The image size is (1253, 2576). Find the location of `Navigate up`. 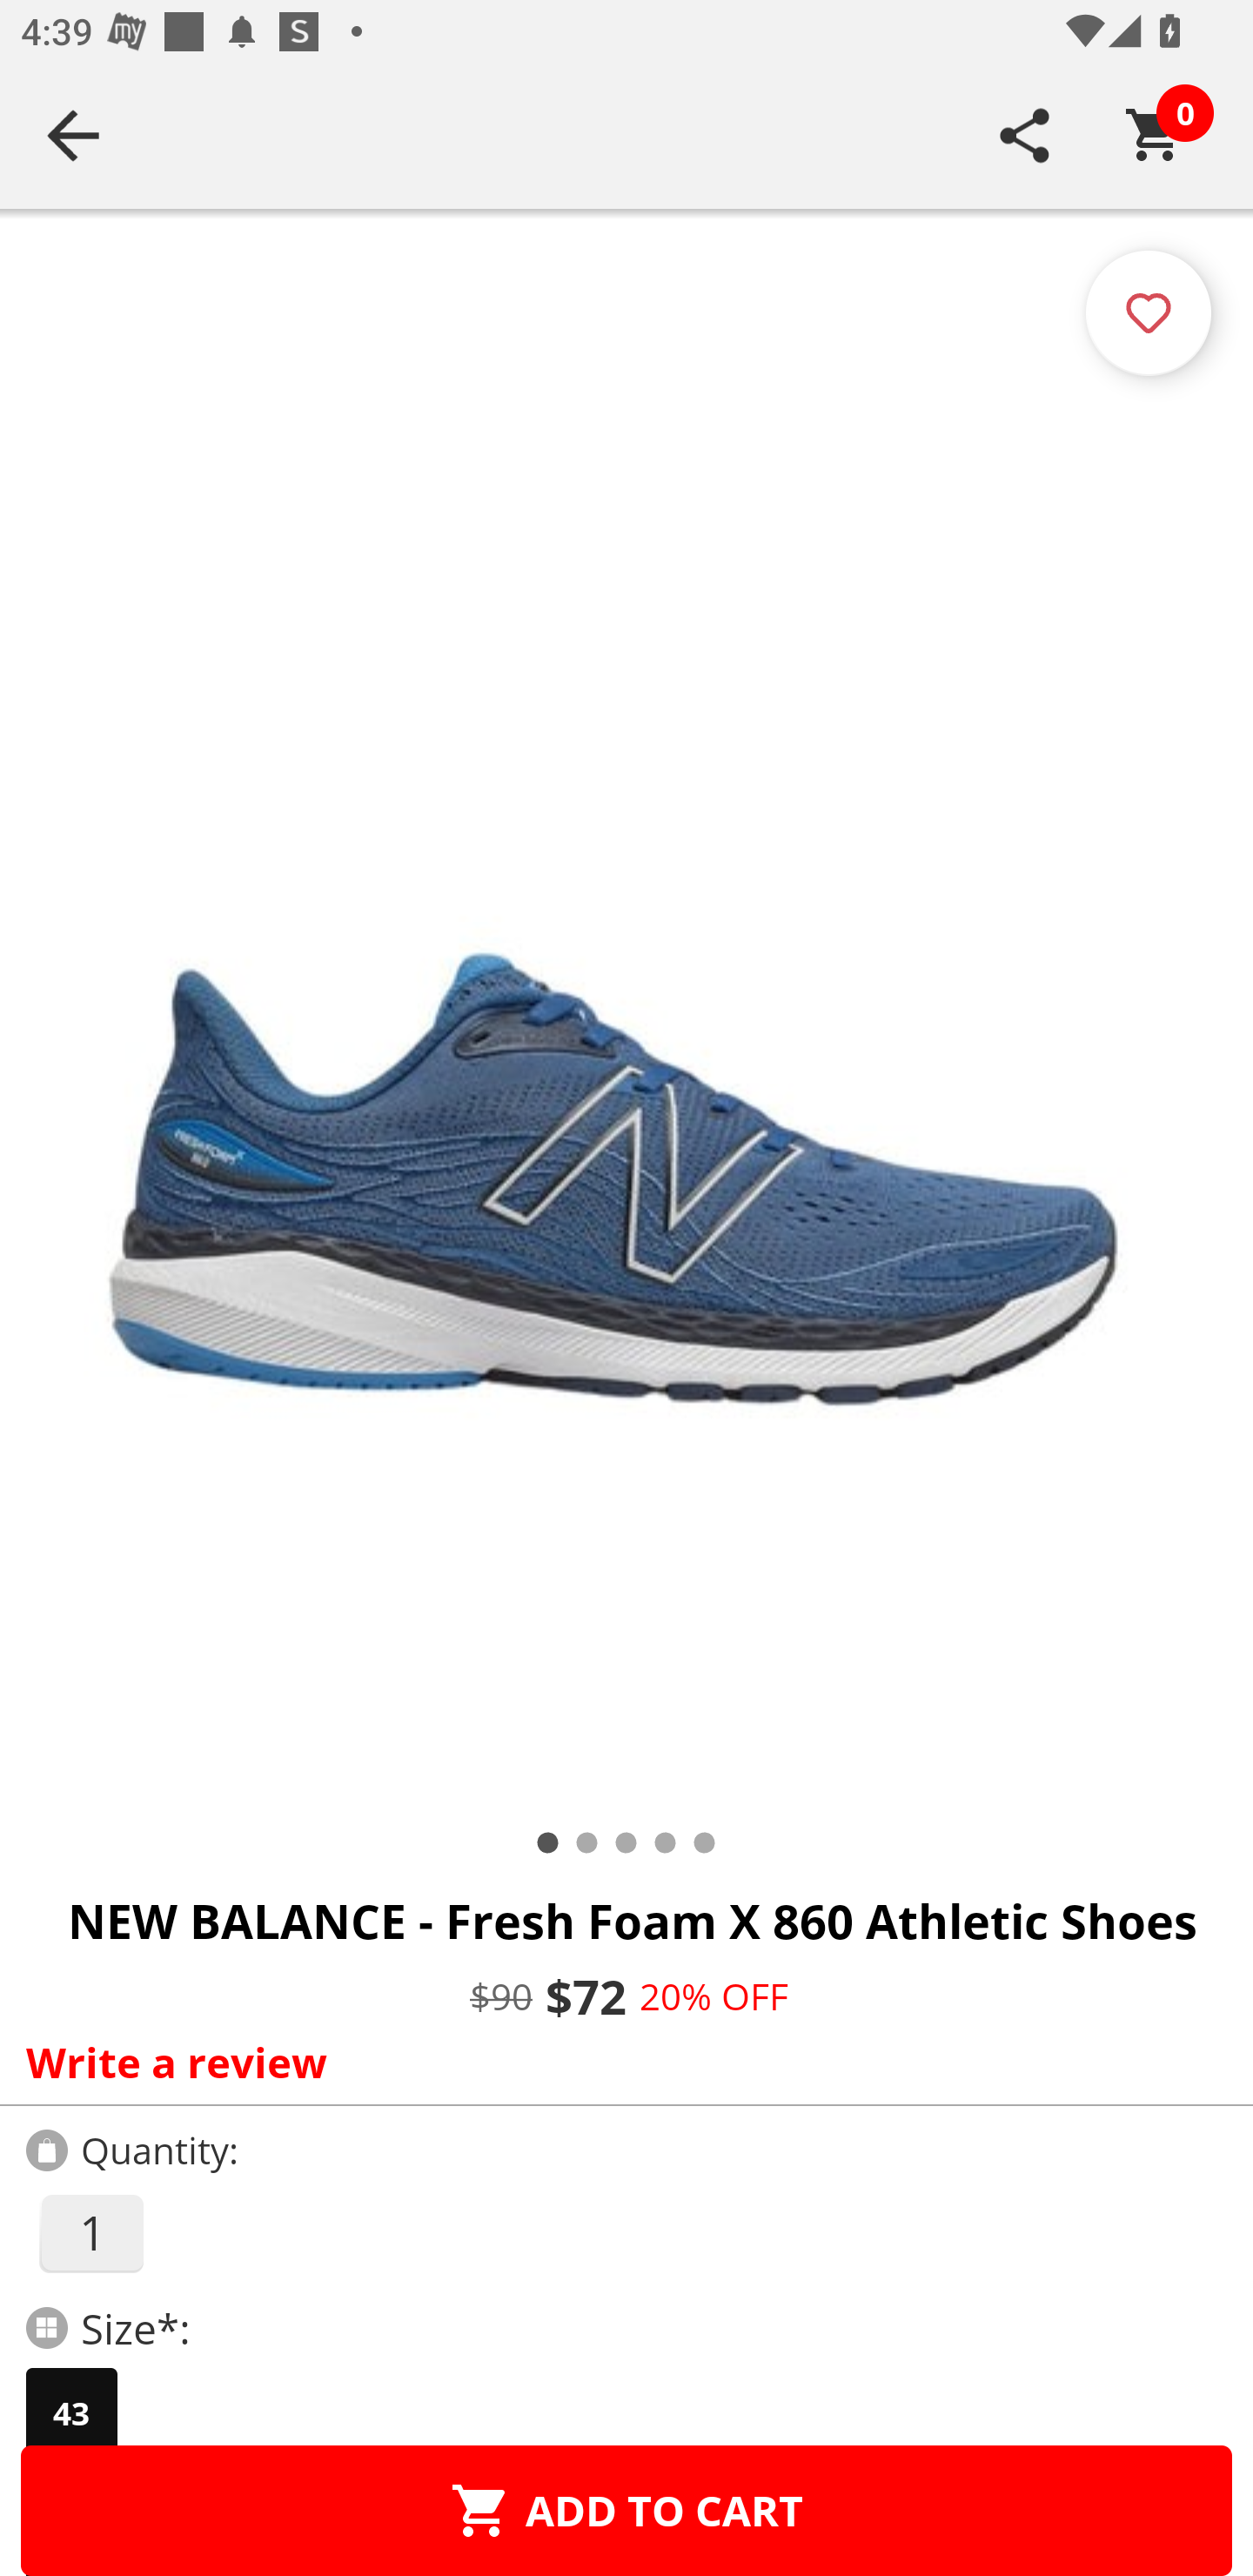

Navigate up is located at coordinates (73, 135).